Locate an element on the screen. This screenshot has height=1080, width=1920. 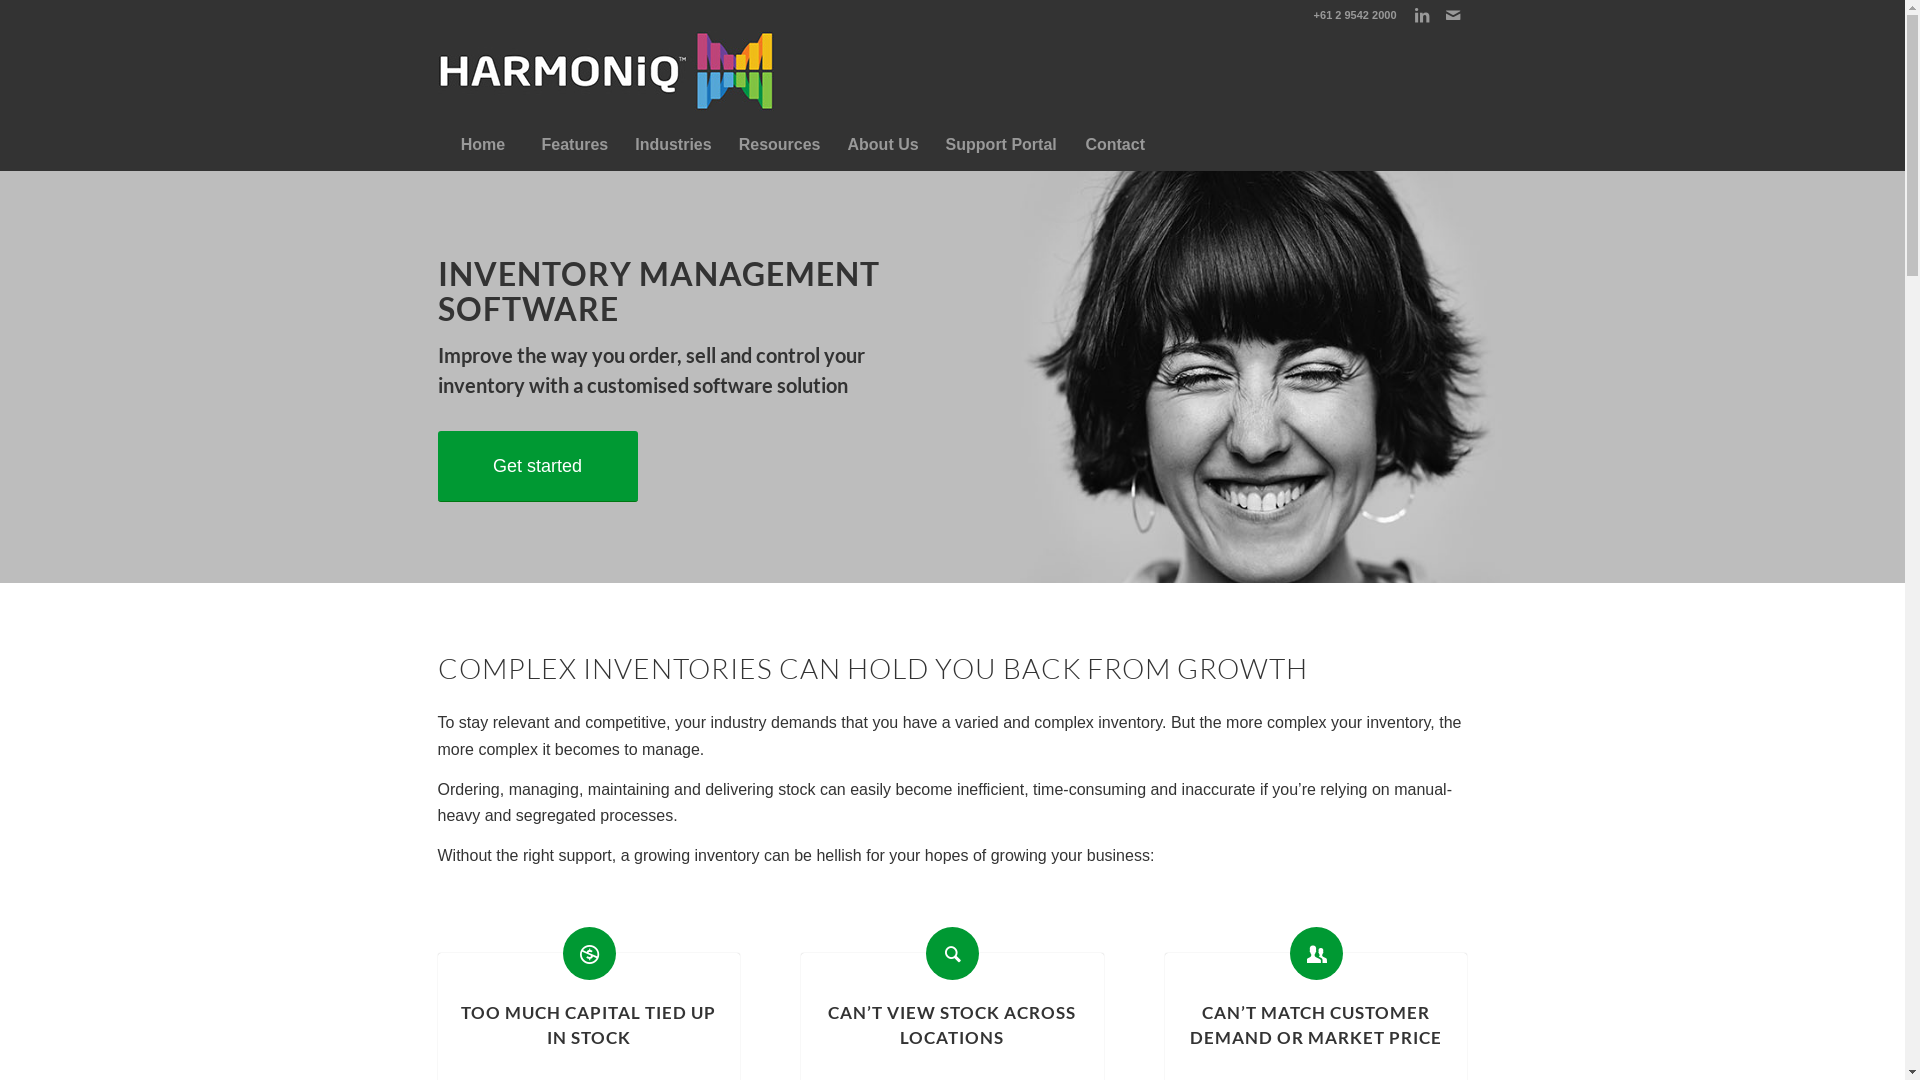
Features is located at coordinates (575, 145).